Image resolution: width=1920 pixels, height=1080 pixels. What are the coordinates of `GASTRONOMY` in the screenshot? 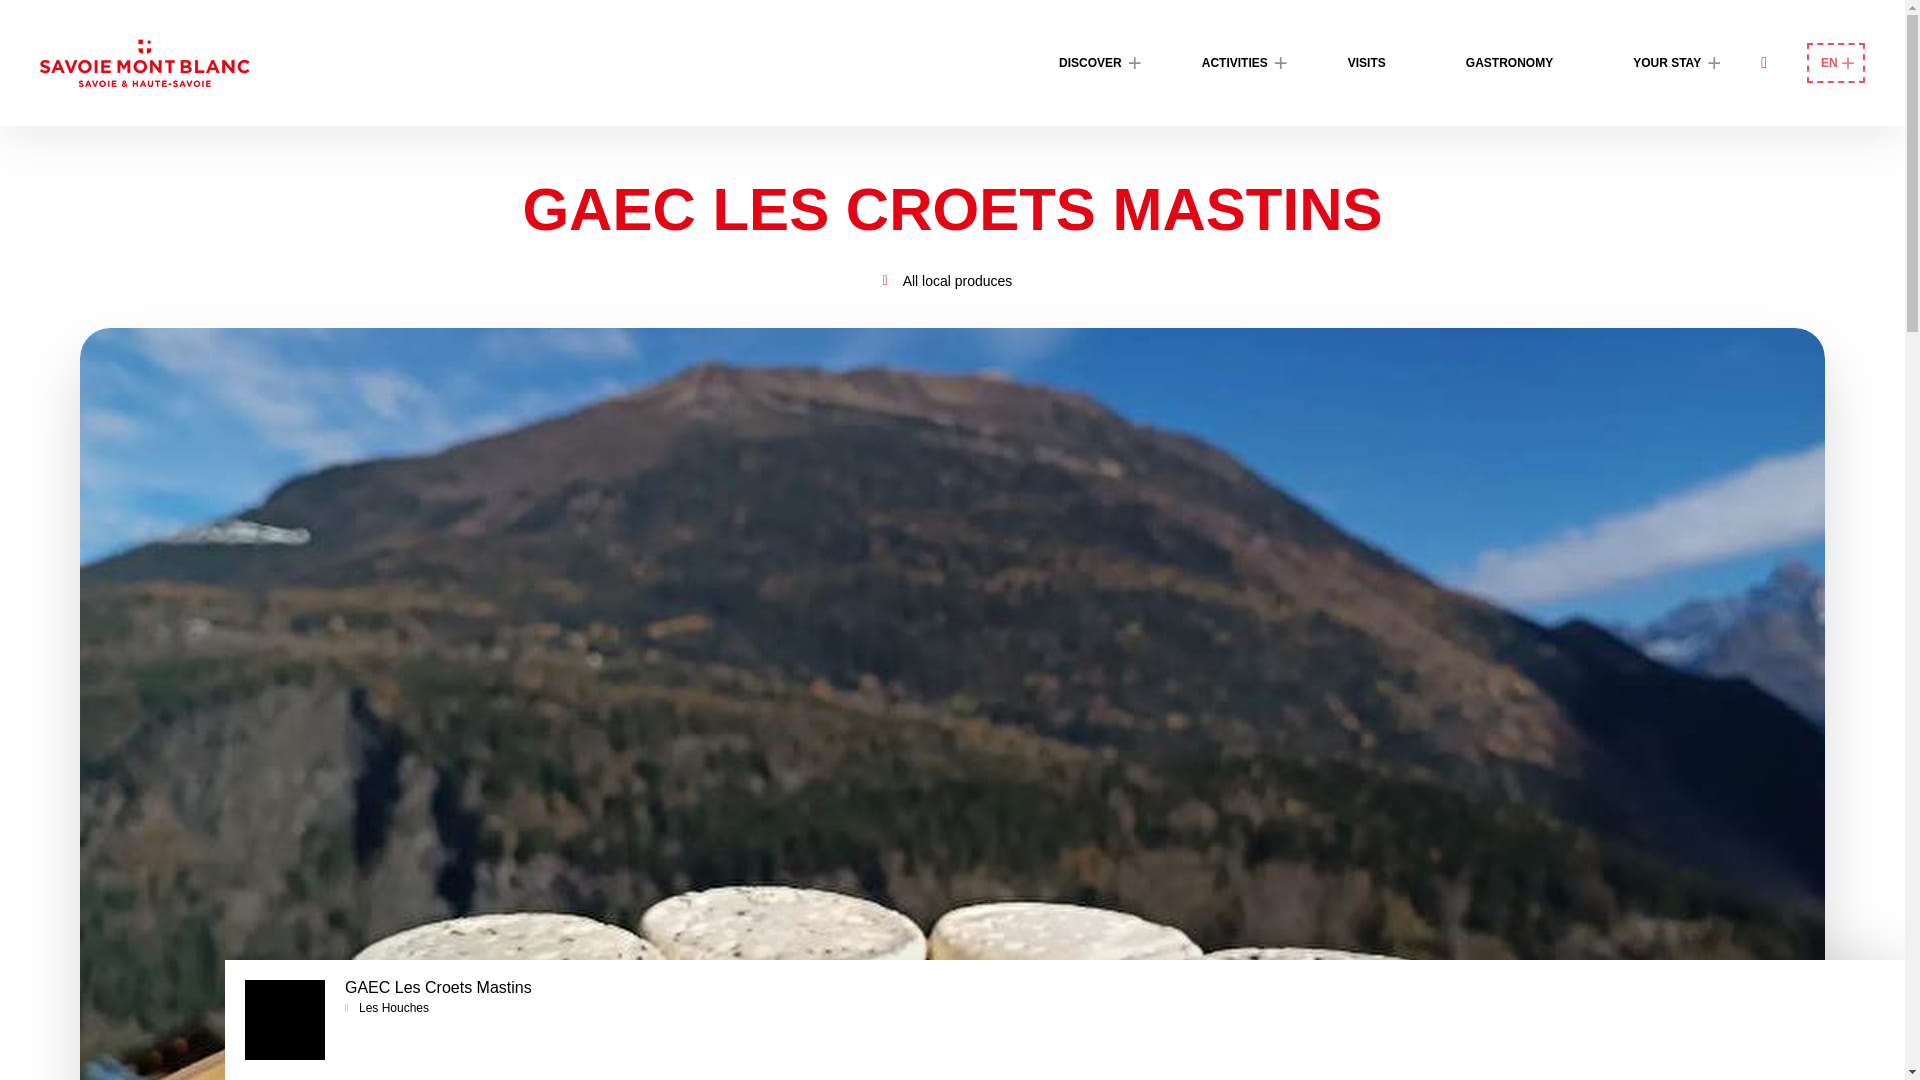 It's located at (1508, 62).